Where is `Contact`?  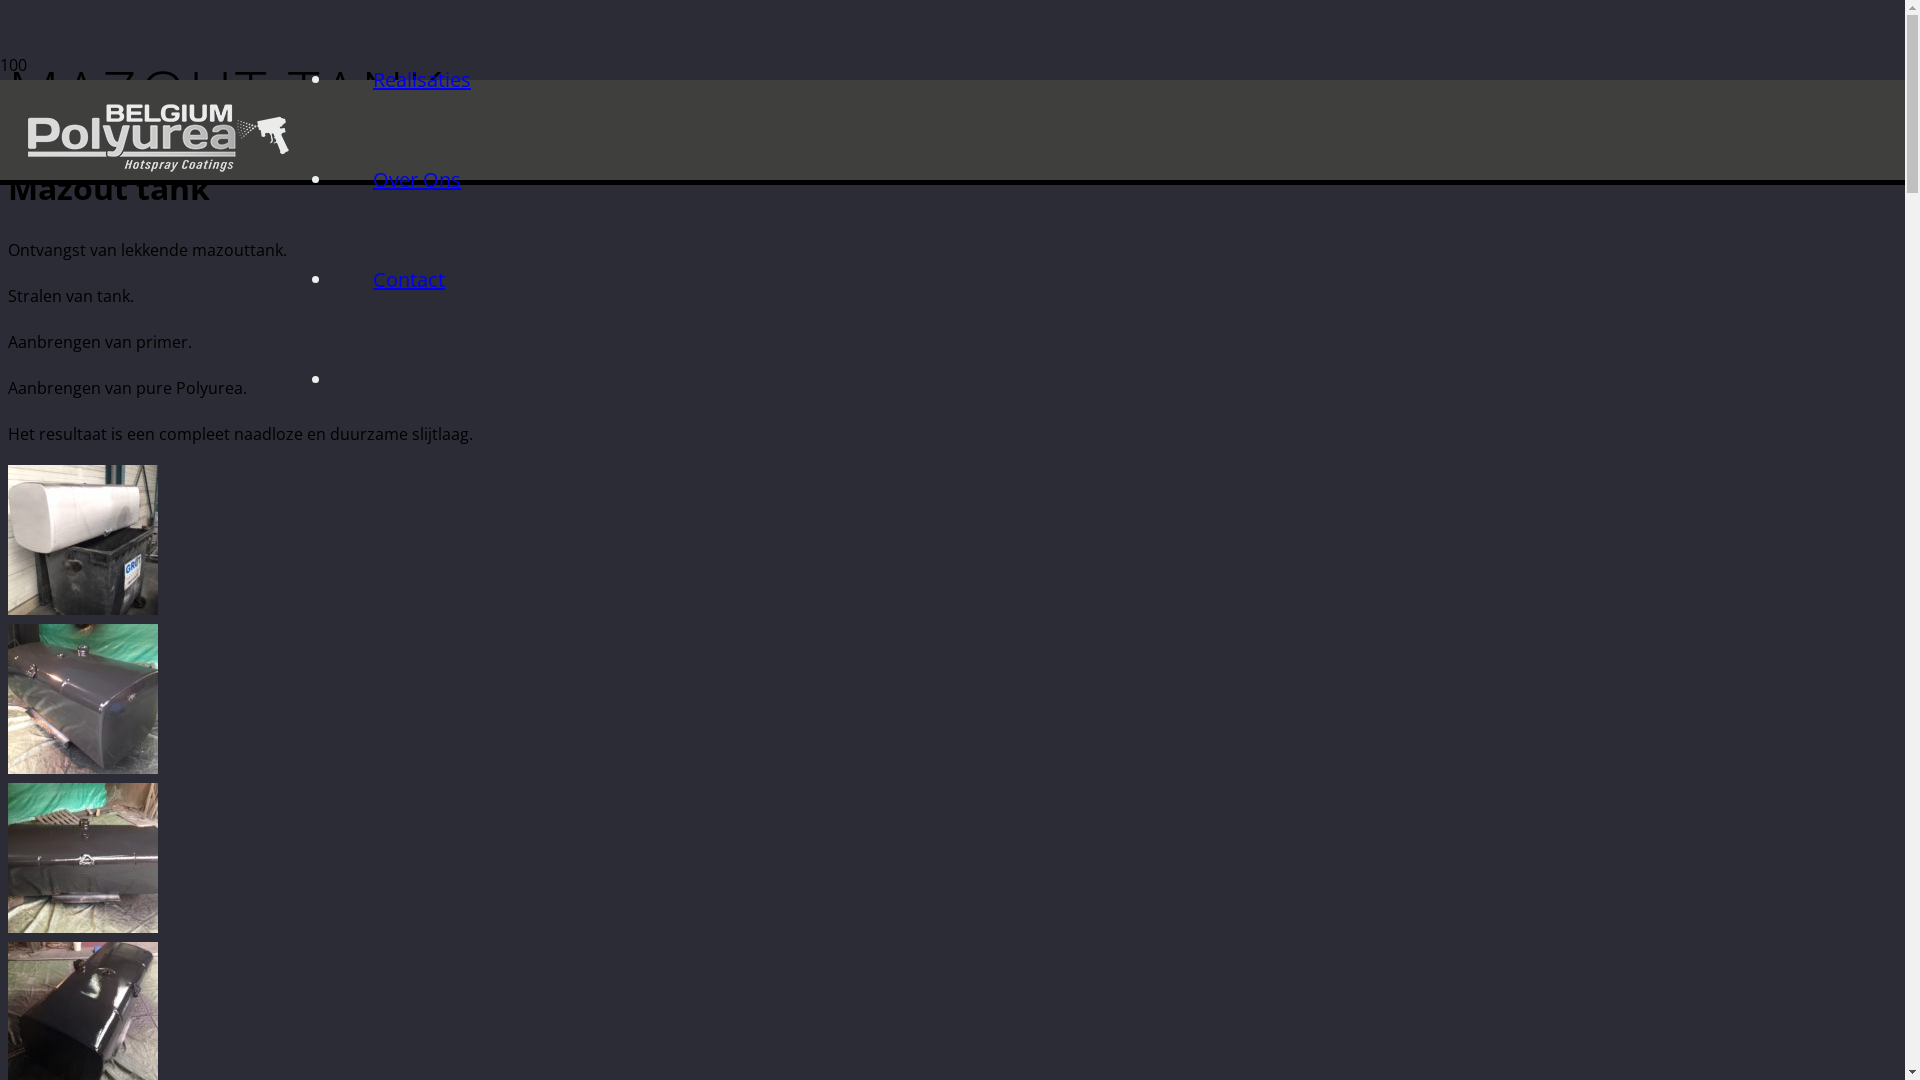
Contact is located at coordinates (409, 280).